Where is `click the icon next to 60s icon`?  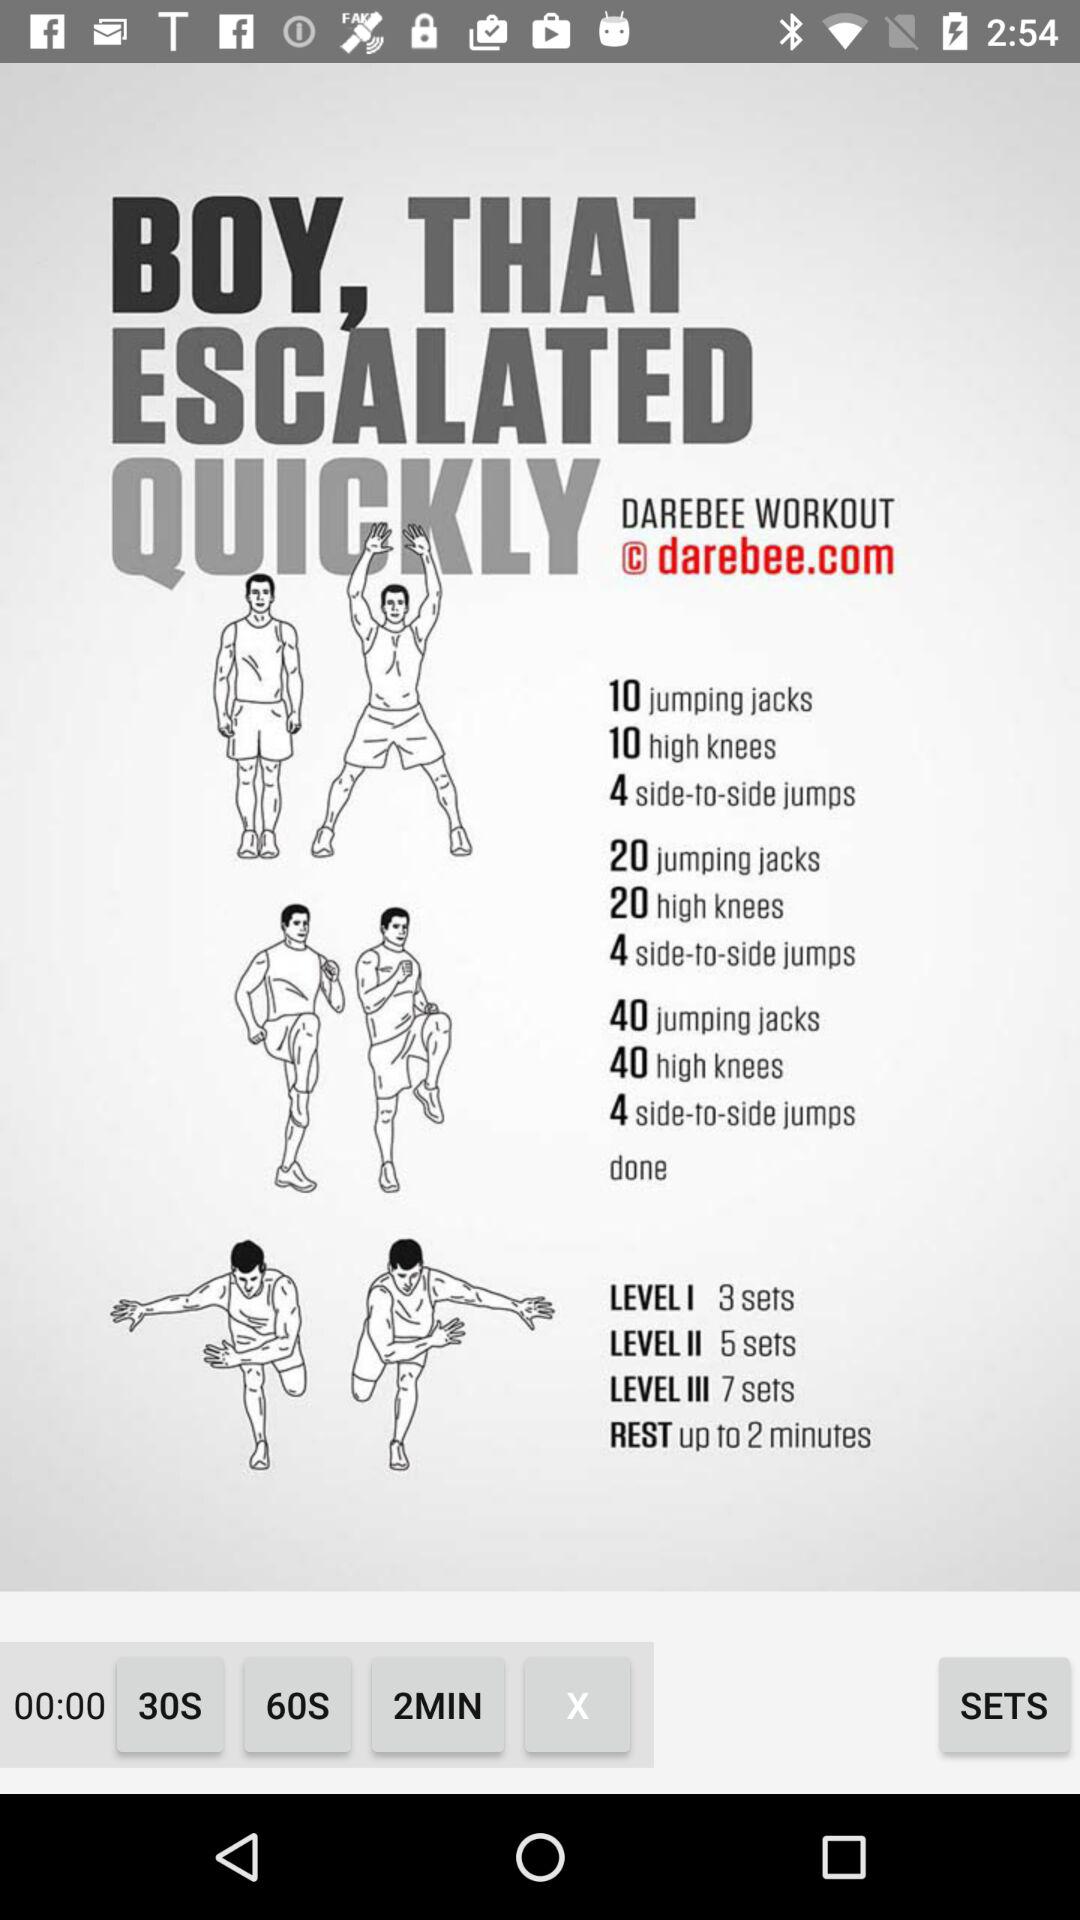
click the icon next to 60s icon is located at coordinates (438, 1704).